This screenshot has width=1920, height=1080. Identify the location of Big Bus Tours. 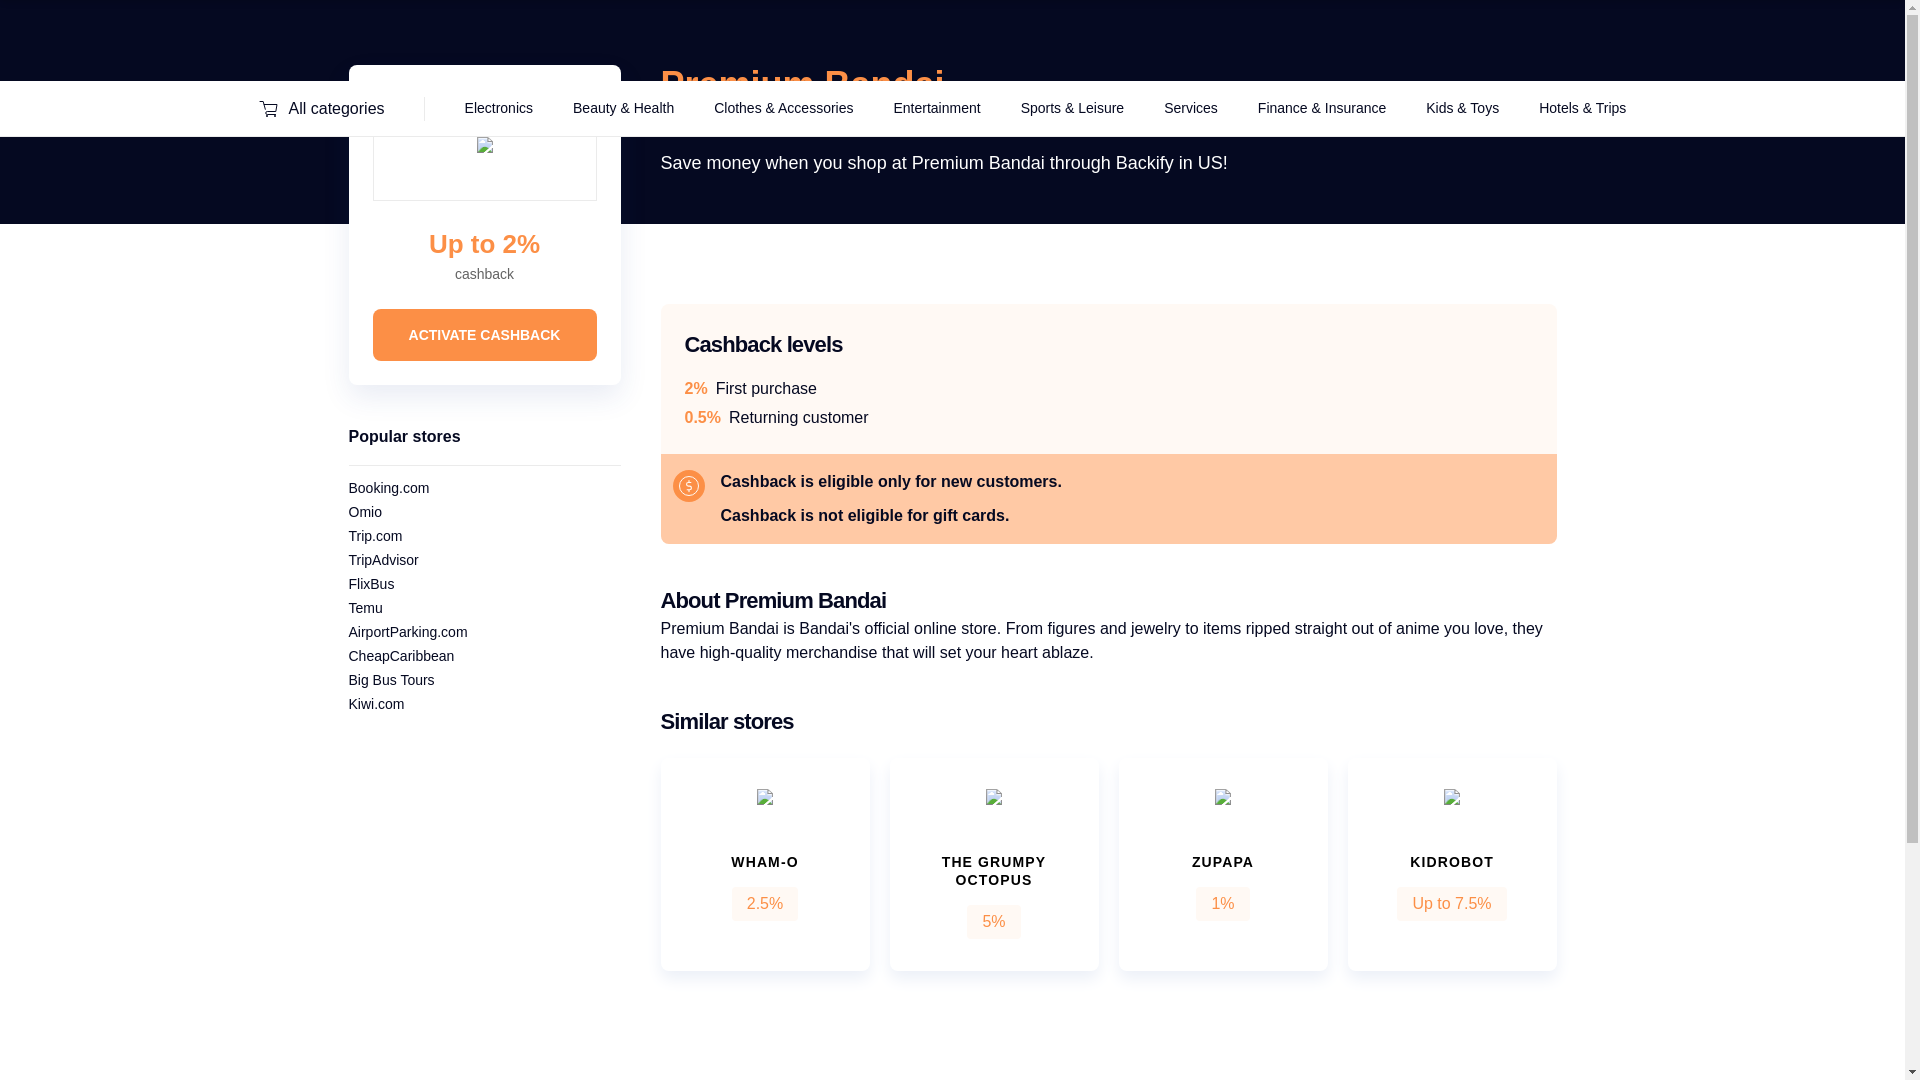
(390, 679).